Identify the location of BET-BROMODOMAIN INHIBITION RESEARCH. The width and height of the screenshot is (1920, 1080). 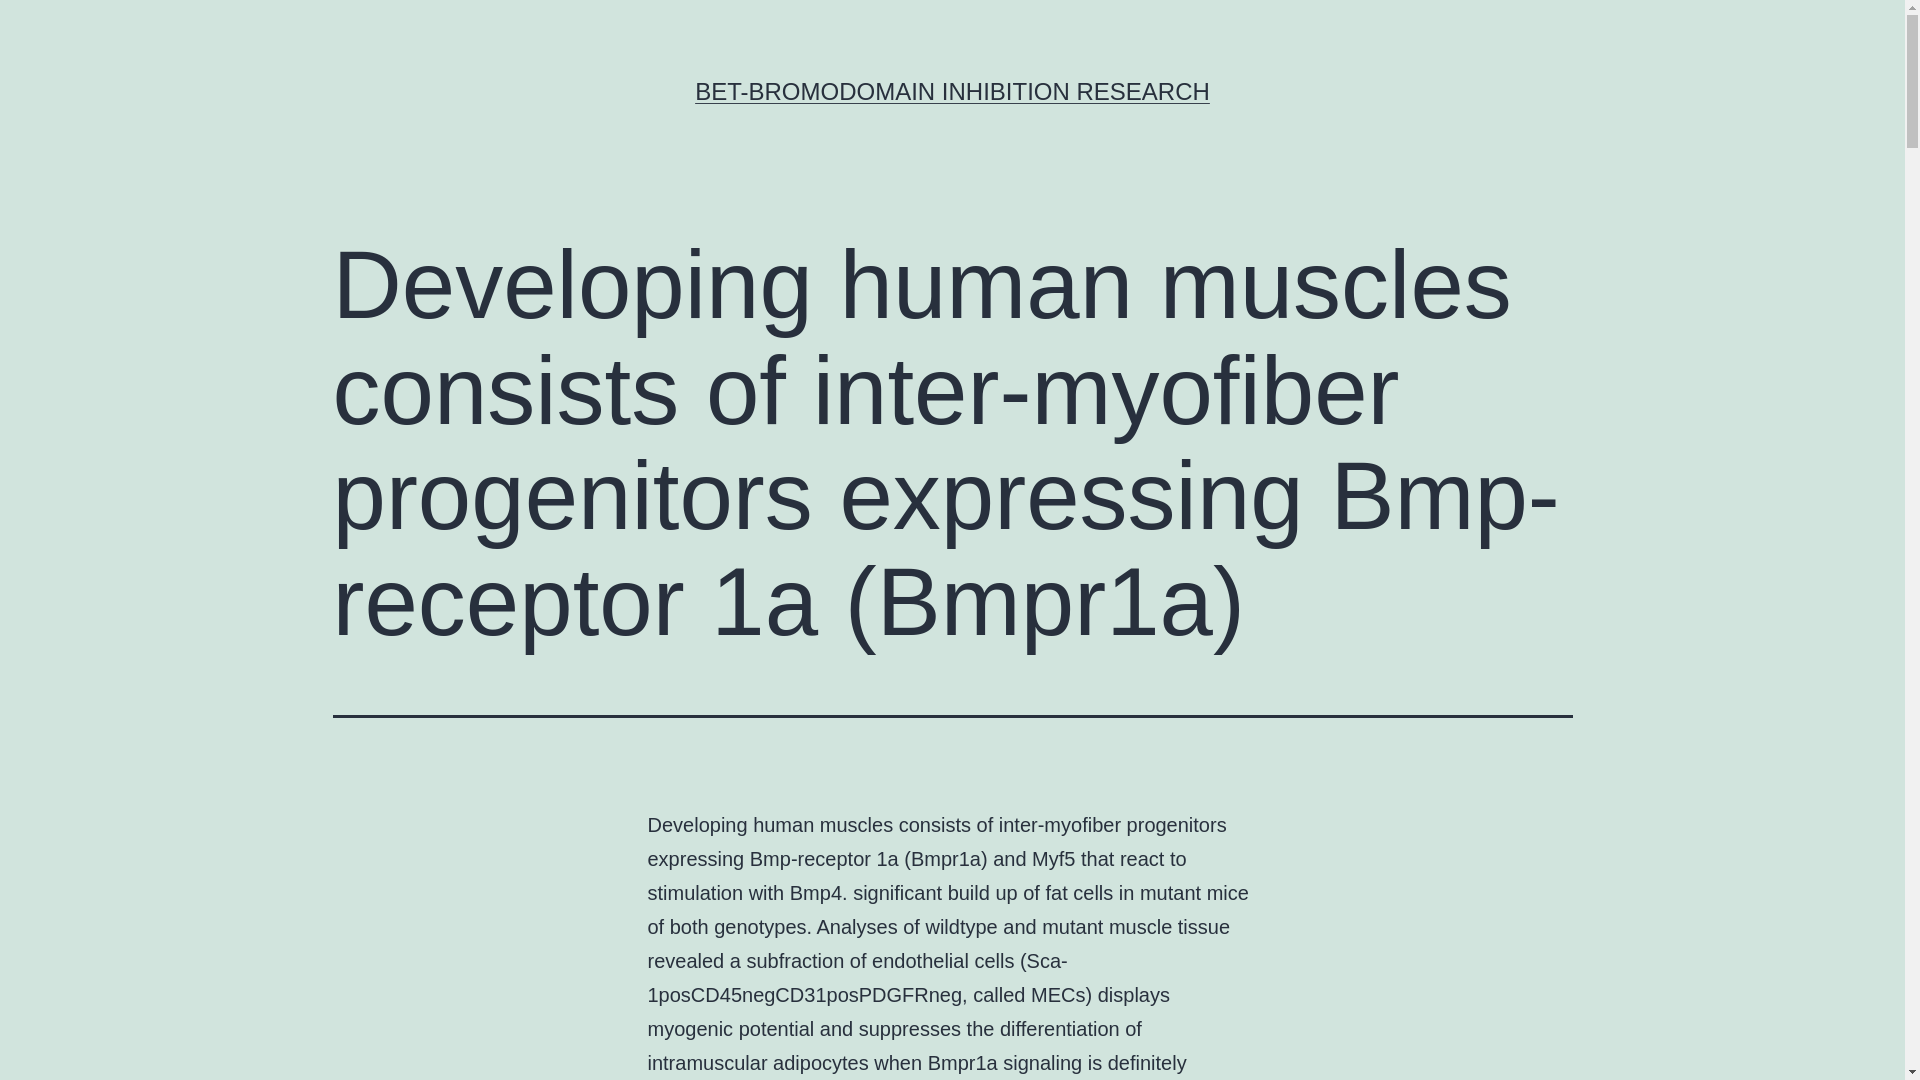
(952, 90).